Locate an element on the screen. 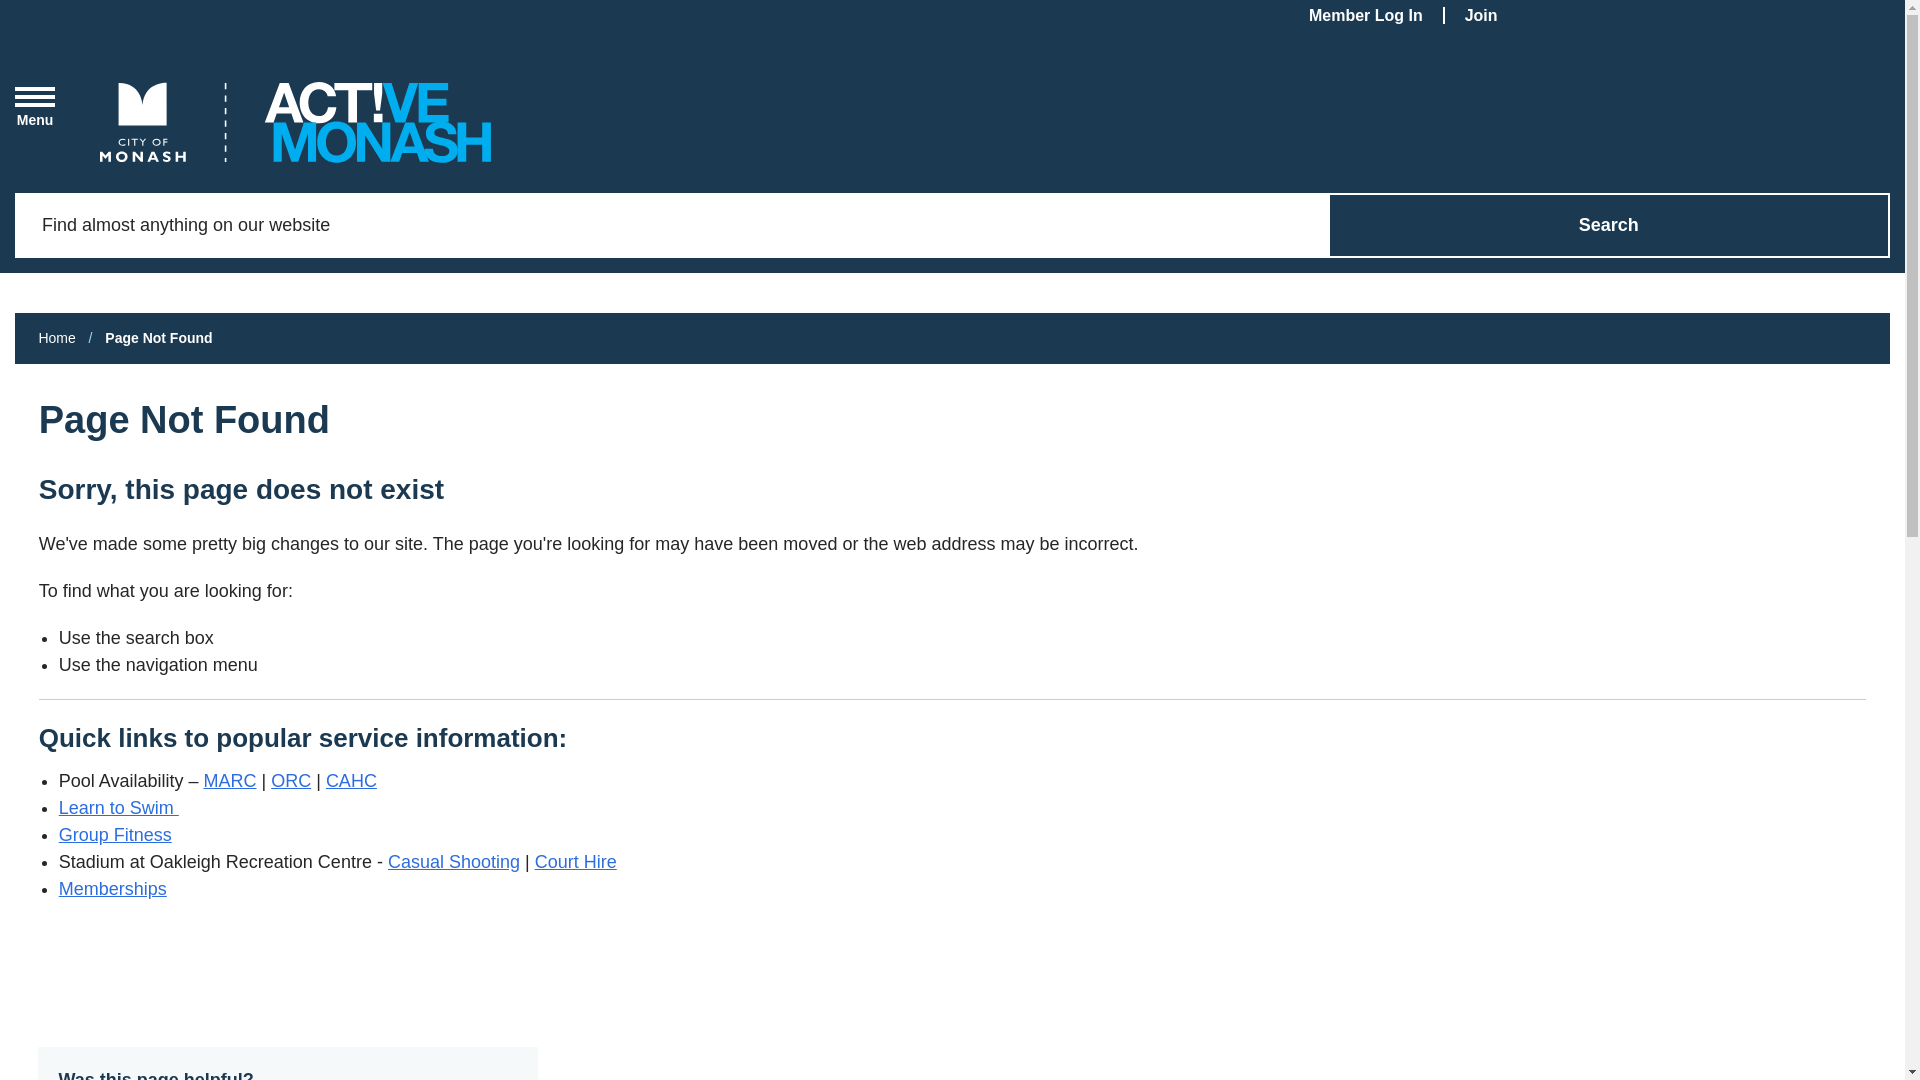 The width and height of the screenshot is (1920, 1080). Search is located at coordinates (1610, 226).